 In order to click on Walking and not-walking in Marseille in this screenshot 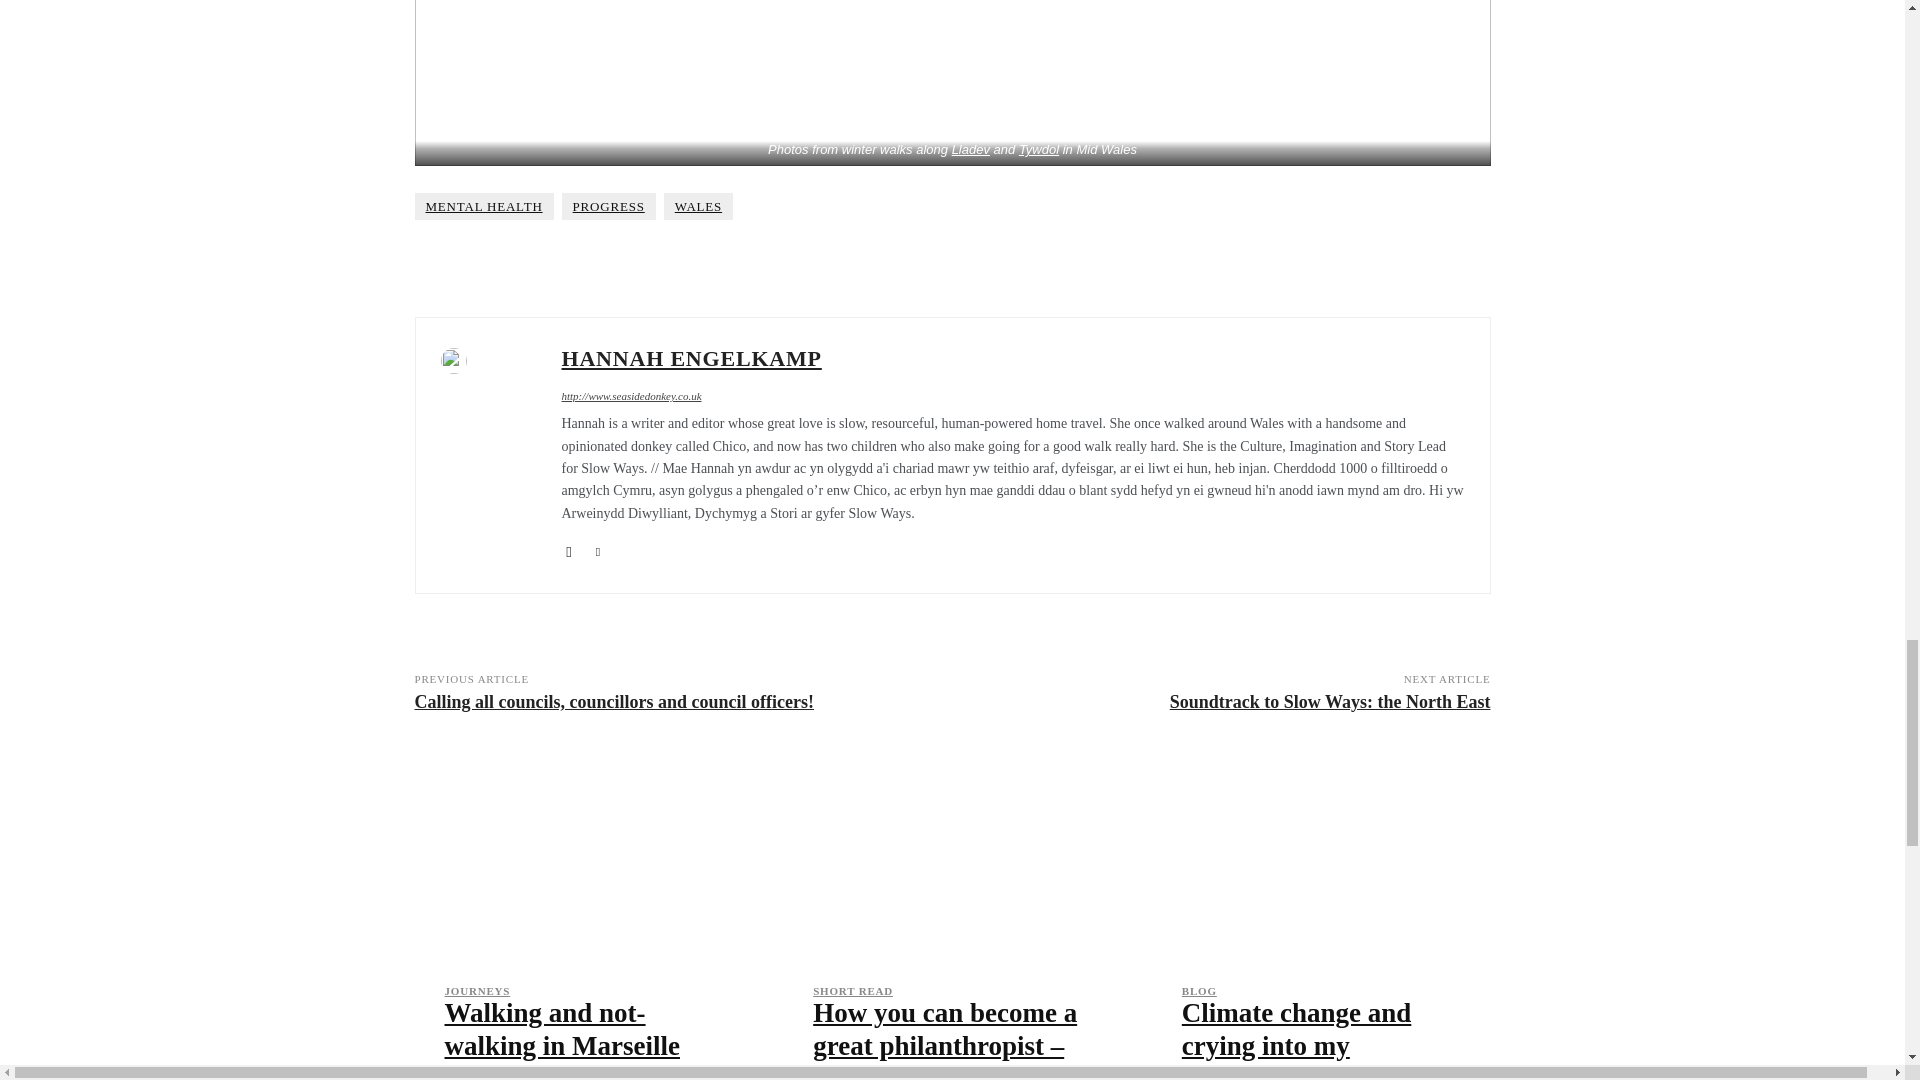, I will do `click(583, 854)`.